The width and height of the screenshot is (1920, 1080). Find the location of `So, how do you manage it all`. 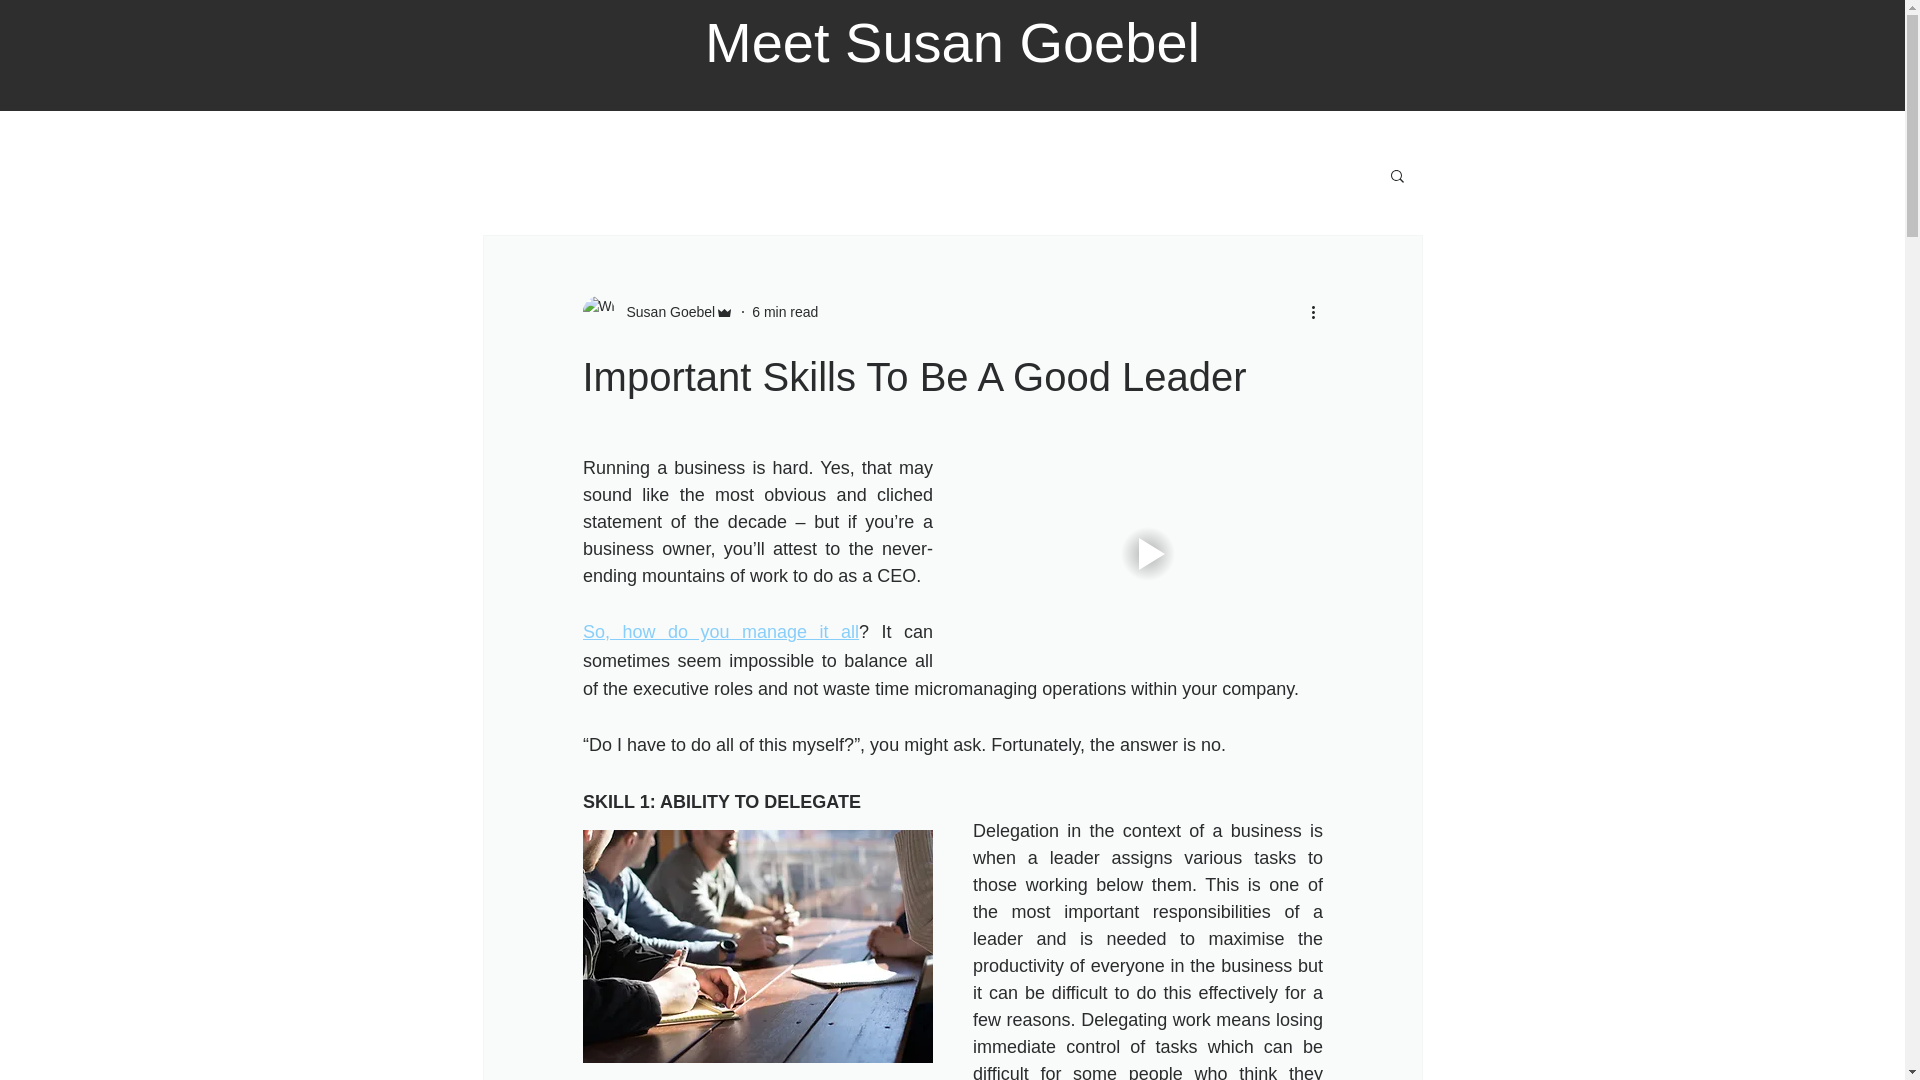

So, how do you manage it all is located at coordinates (720, 632).